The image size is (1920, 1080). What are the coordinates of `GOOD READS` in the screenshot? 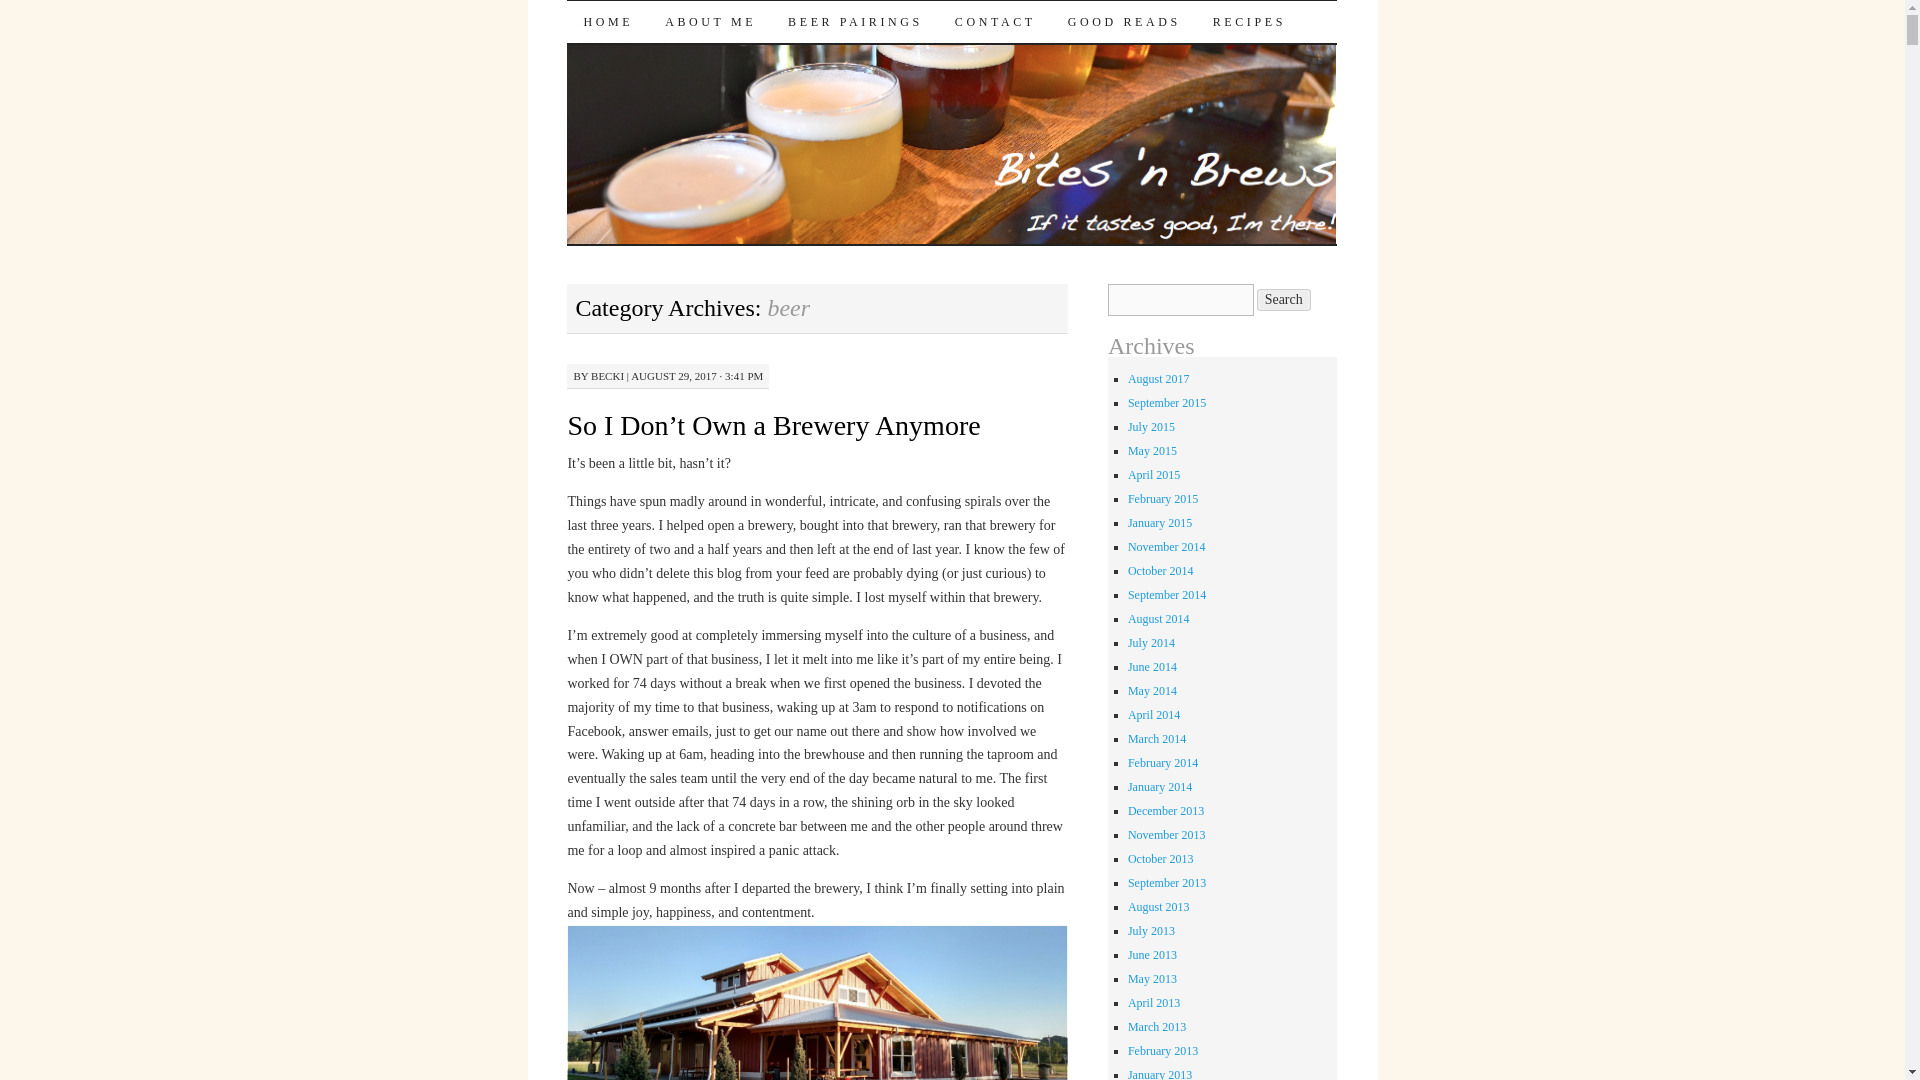 It's located at (1124, 22).